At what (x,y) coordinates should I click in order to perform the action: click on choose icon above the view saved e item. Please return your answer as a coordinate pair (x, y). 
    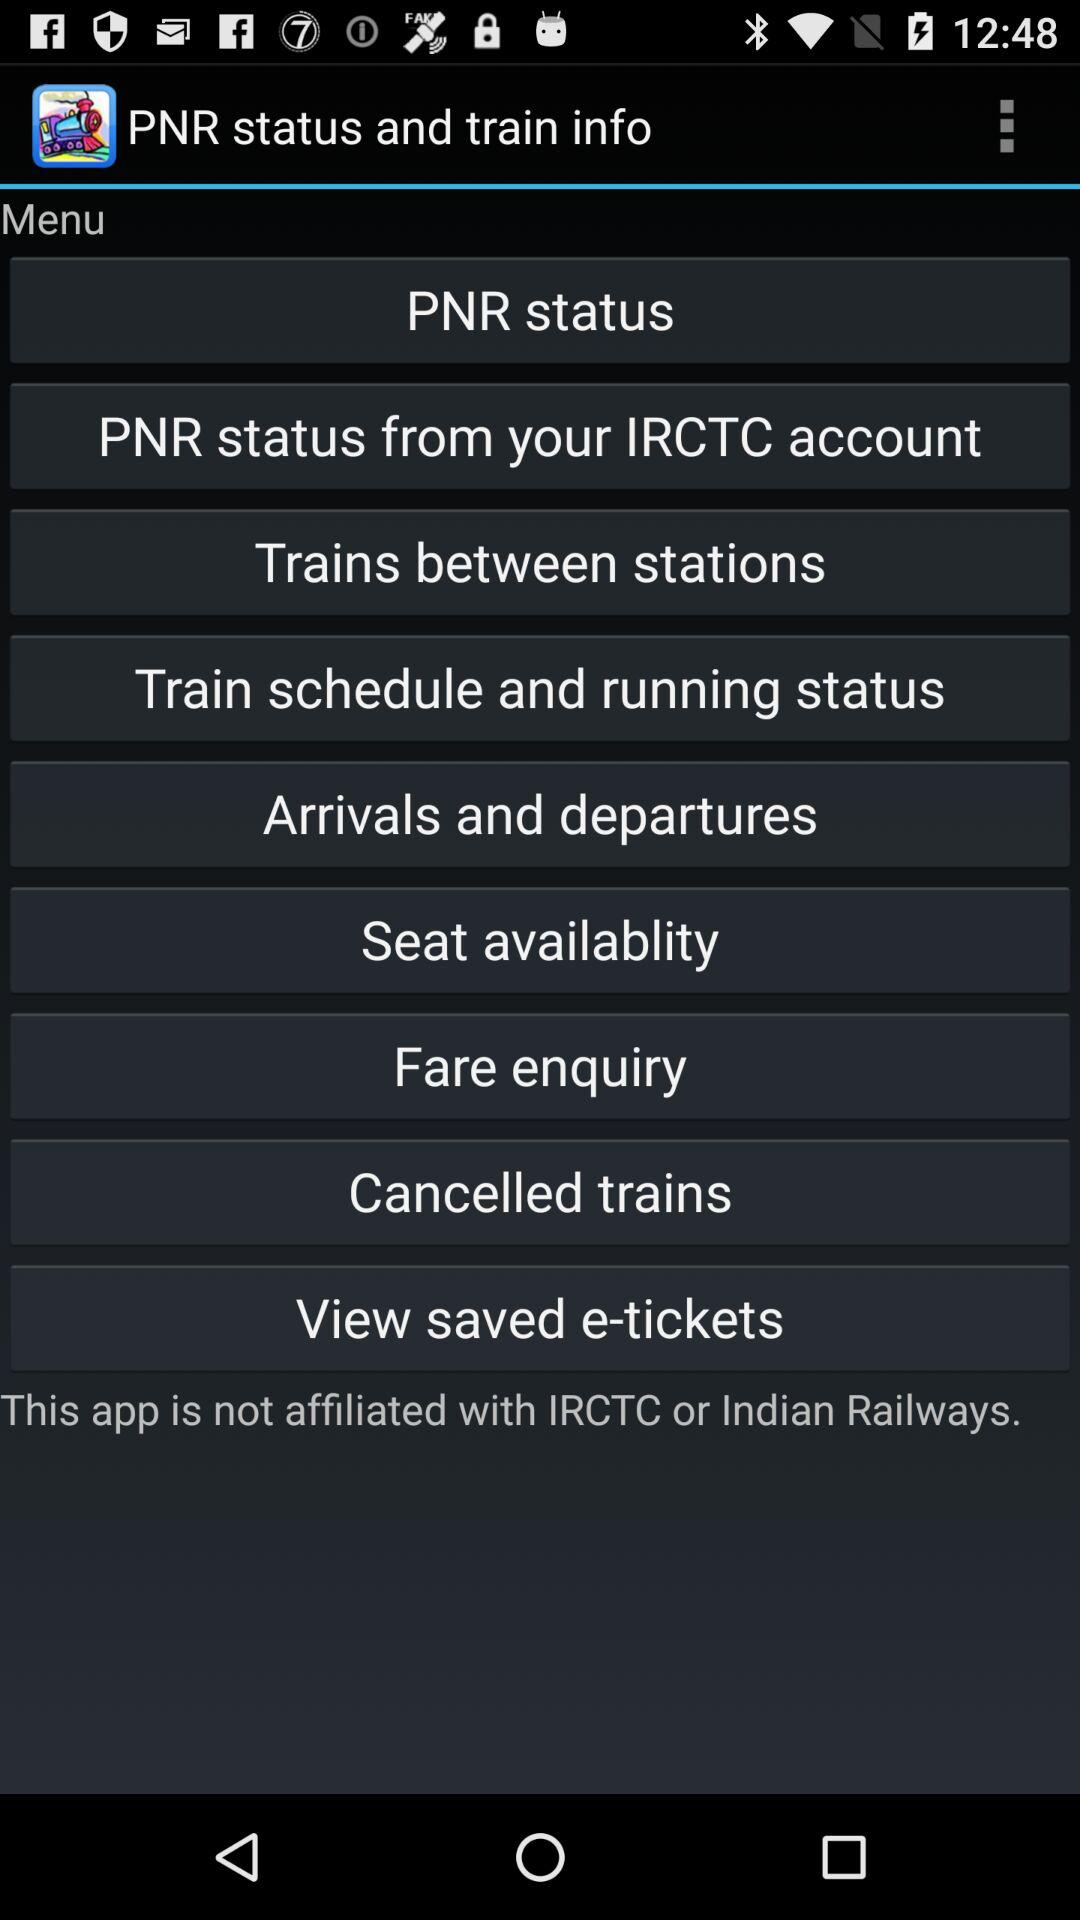
    Looking at the image, I should click on (540, 1190).